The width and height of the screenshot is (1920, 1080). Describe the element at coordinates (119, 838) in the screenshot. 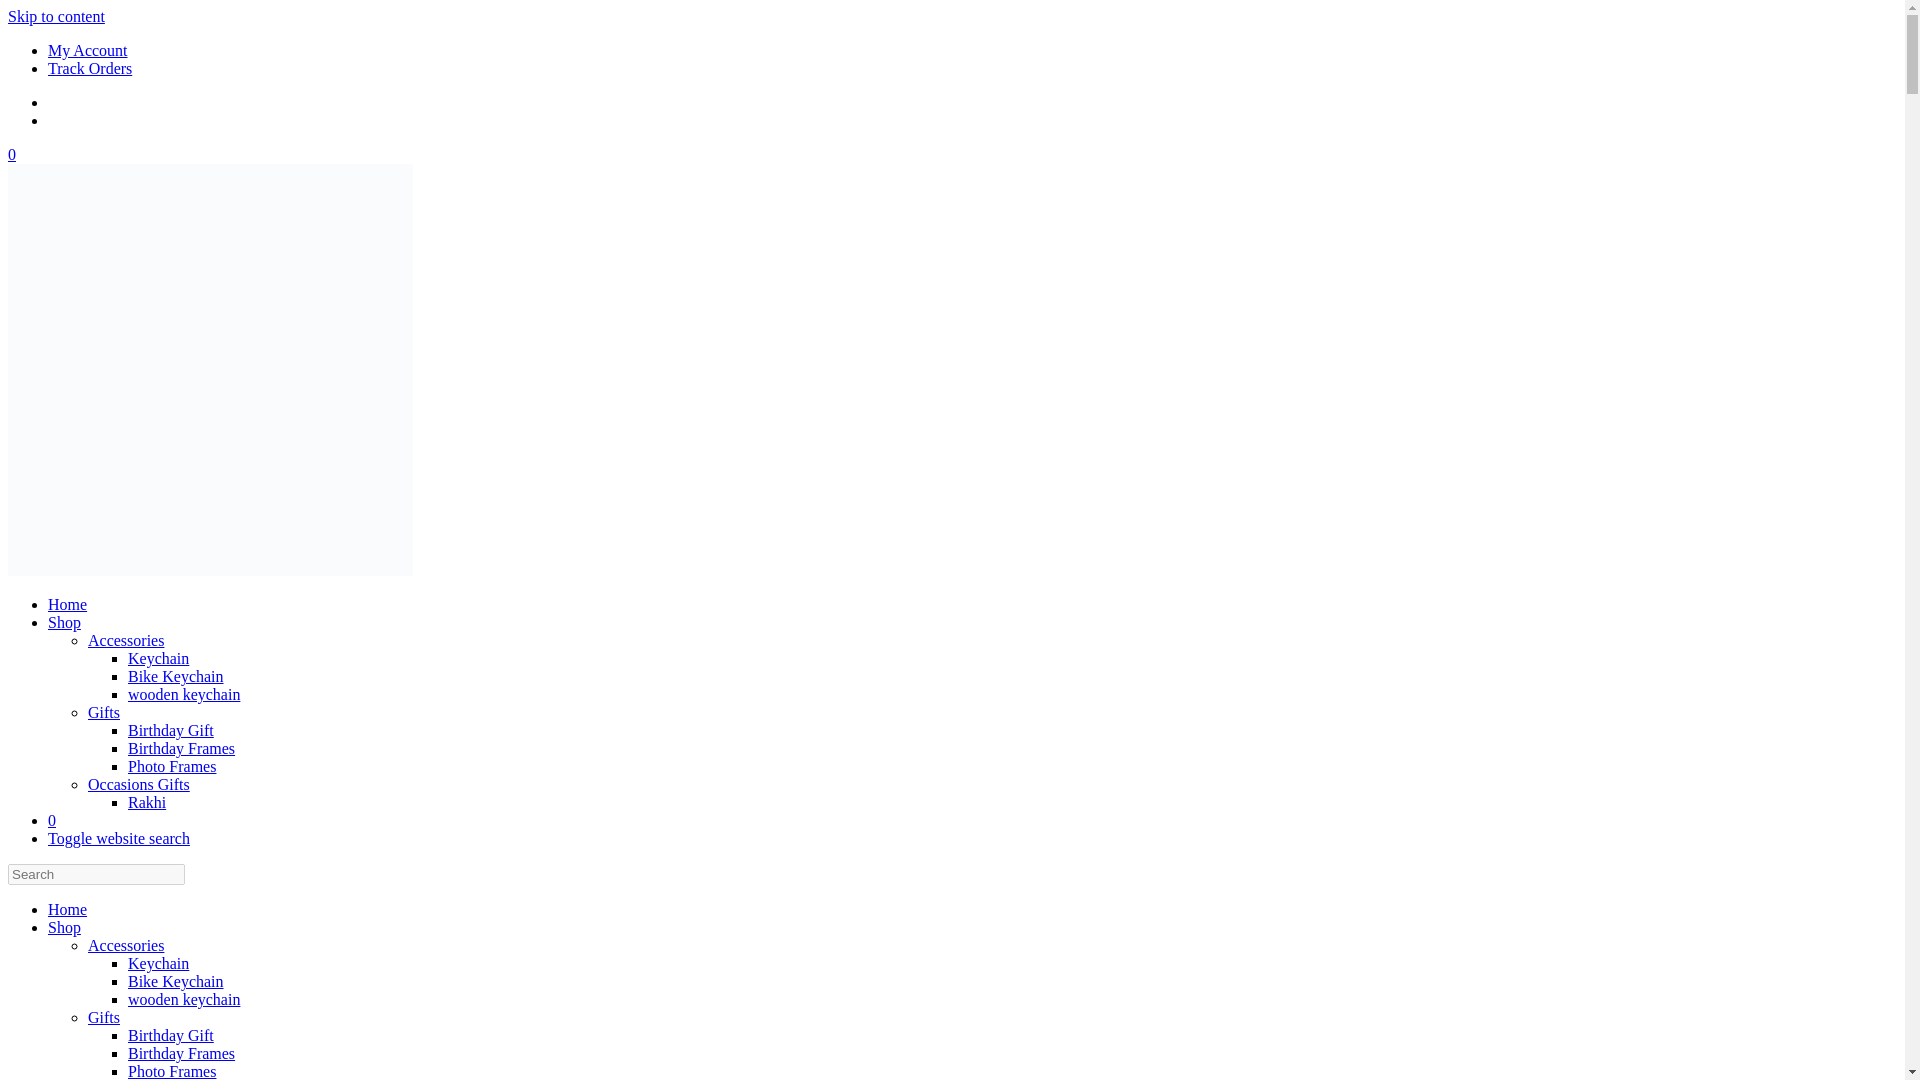

I see `Toggle website search` at that location.